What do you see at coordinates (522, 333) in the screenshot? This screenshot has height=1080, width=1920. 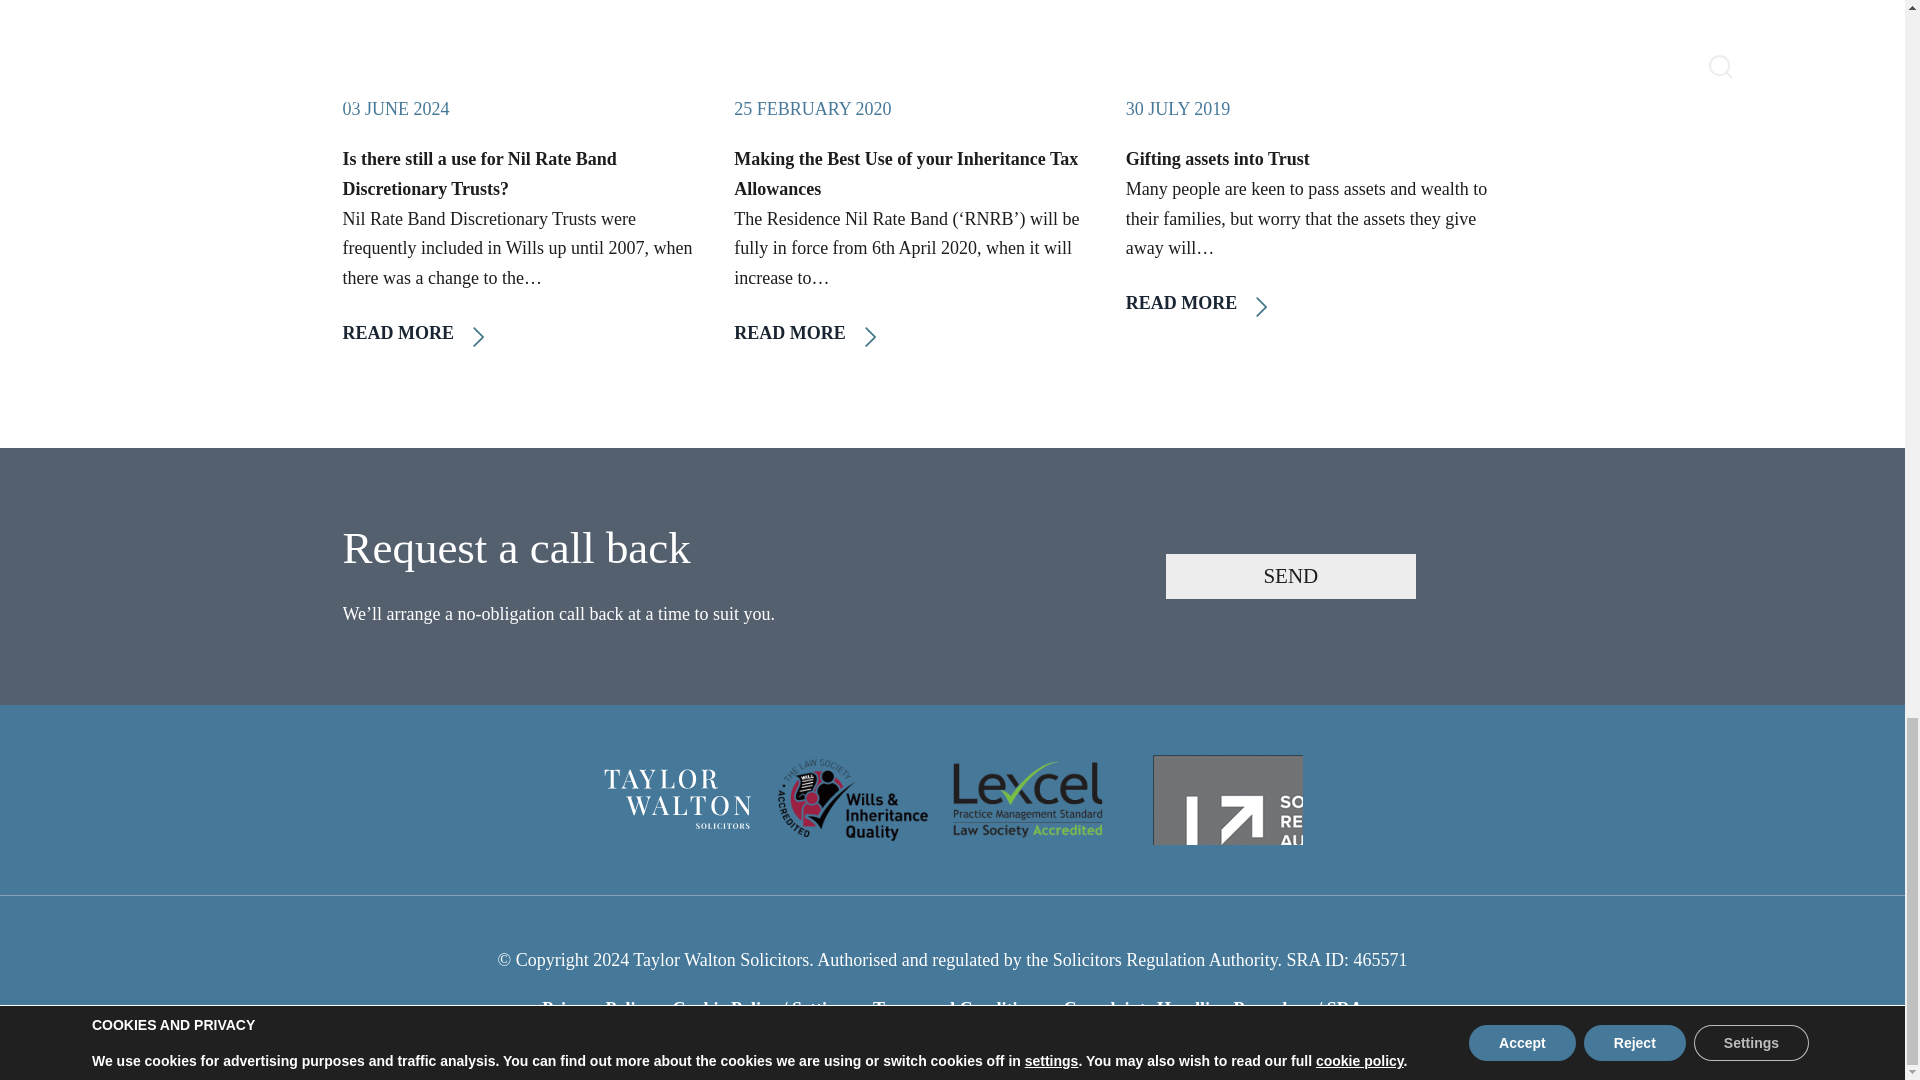 I see `READ MORE` at bounding box center [522, 333].